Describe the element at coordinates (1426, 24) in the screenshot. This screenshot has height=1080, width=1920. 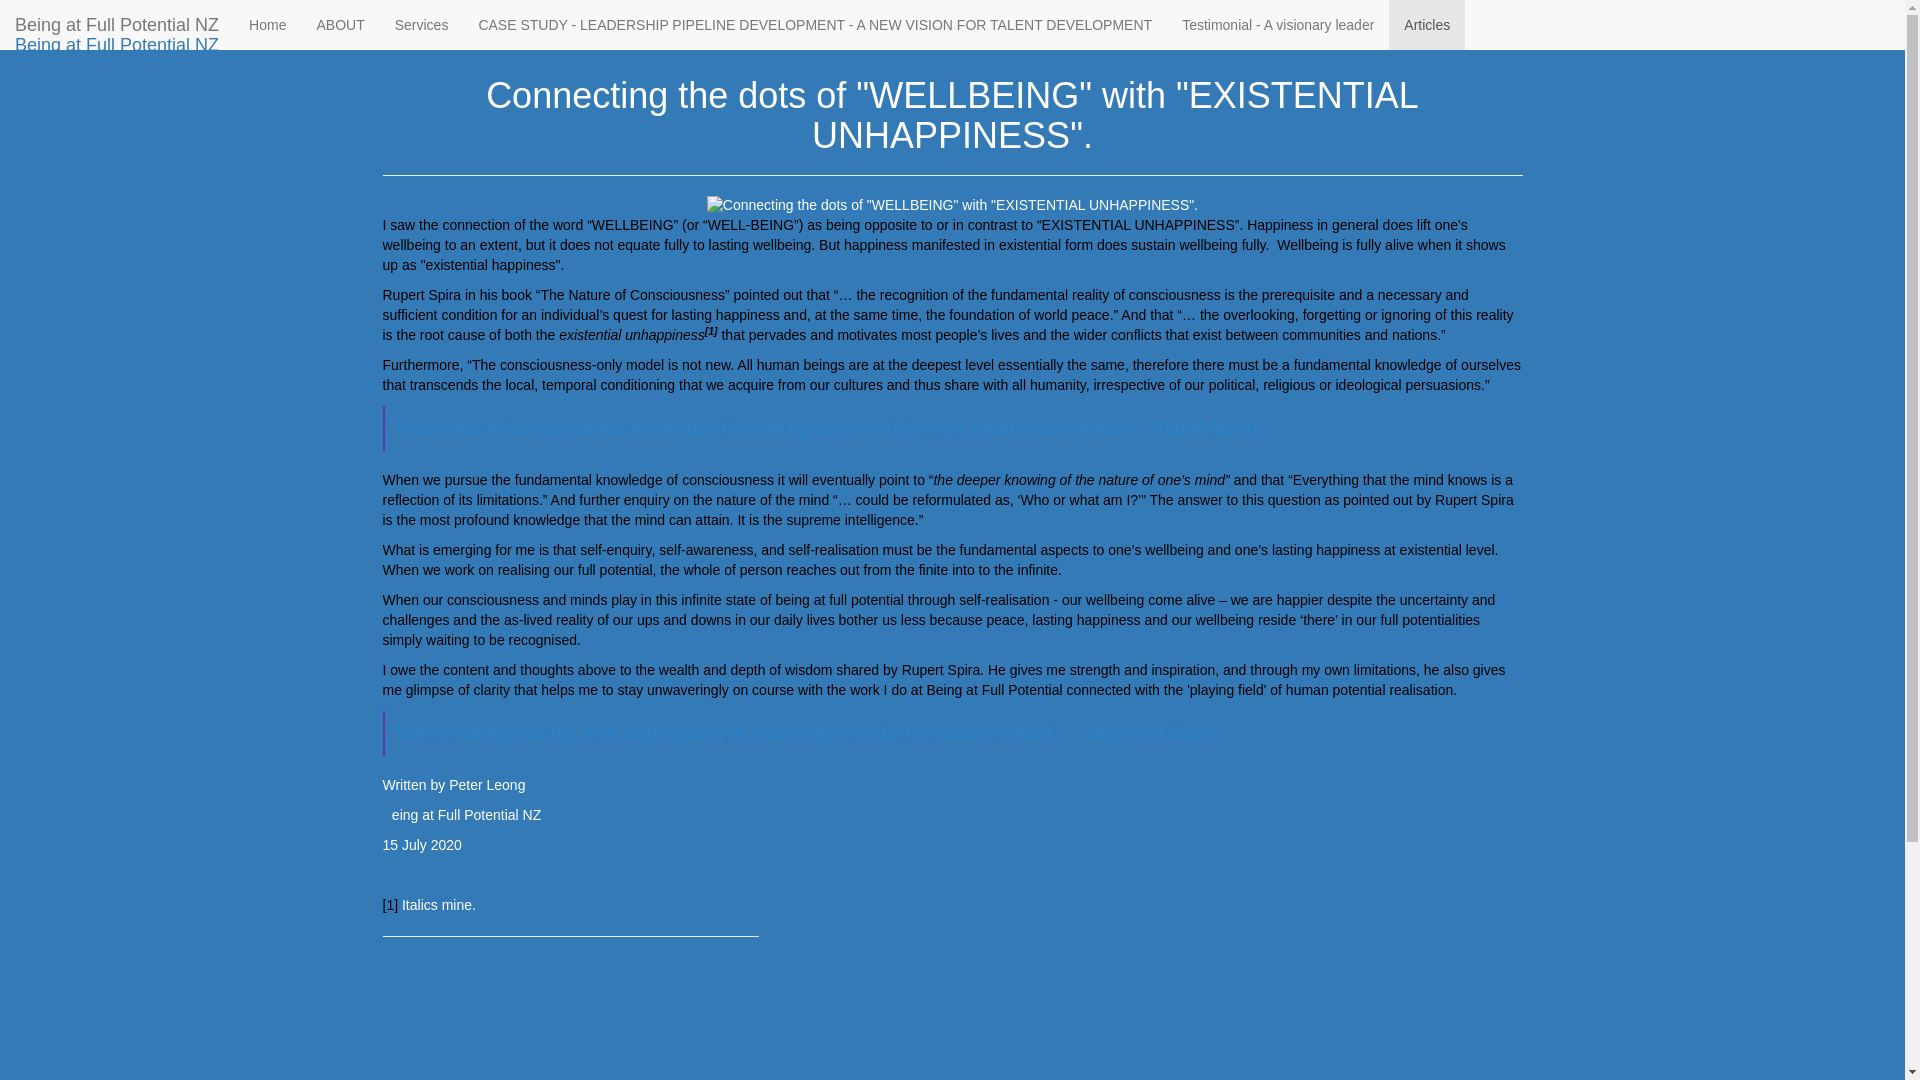
I see `Articles` at that location.